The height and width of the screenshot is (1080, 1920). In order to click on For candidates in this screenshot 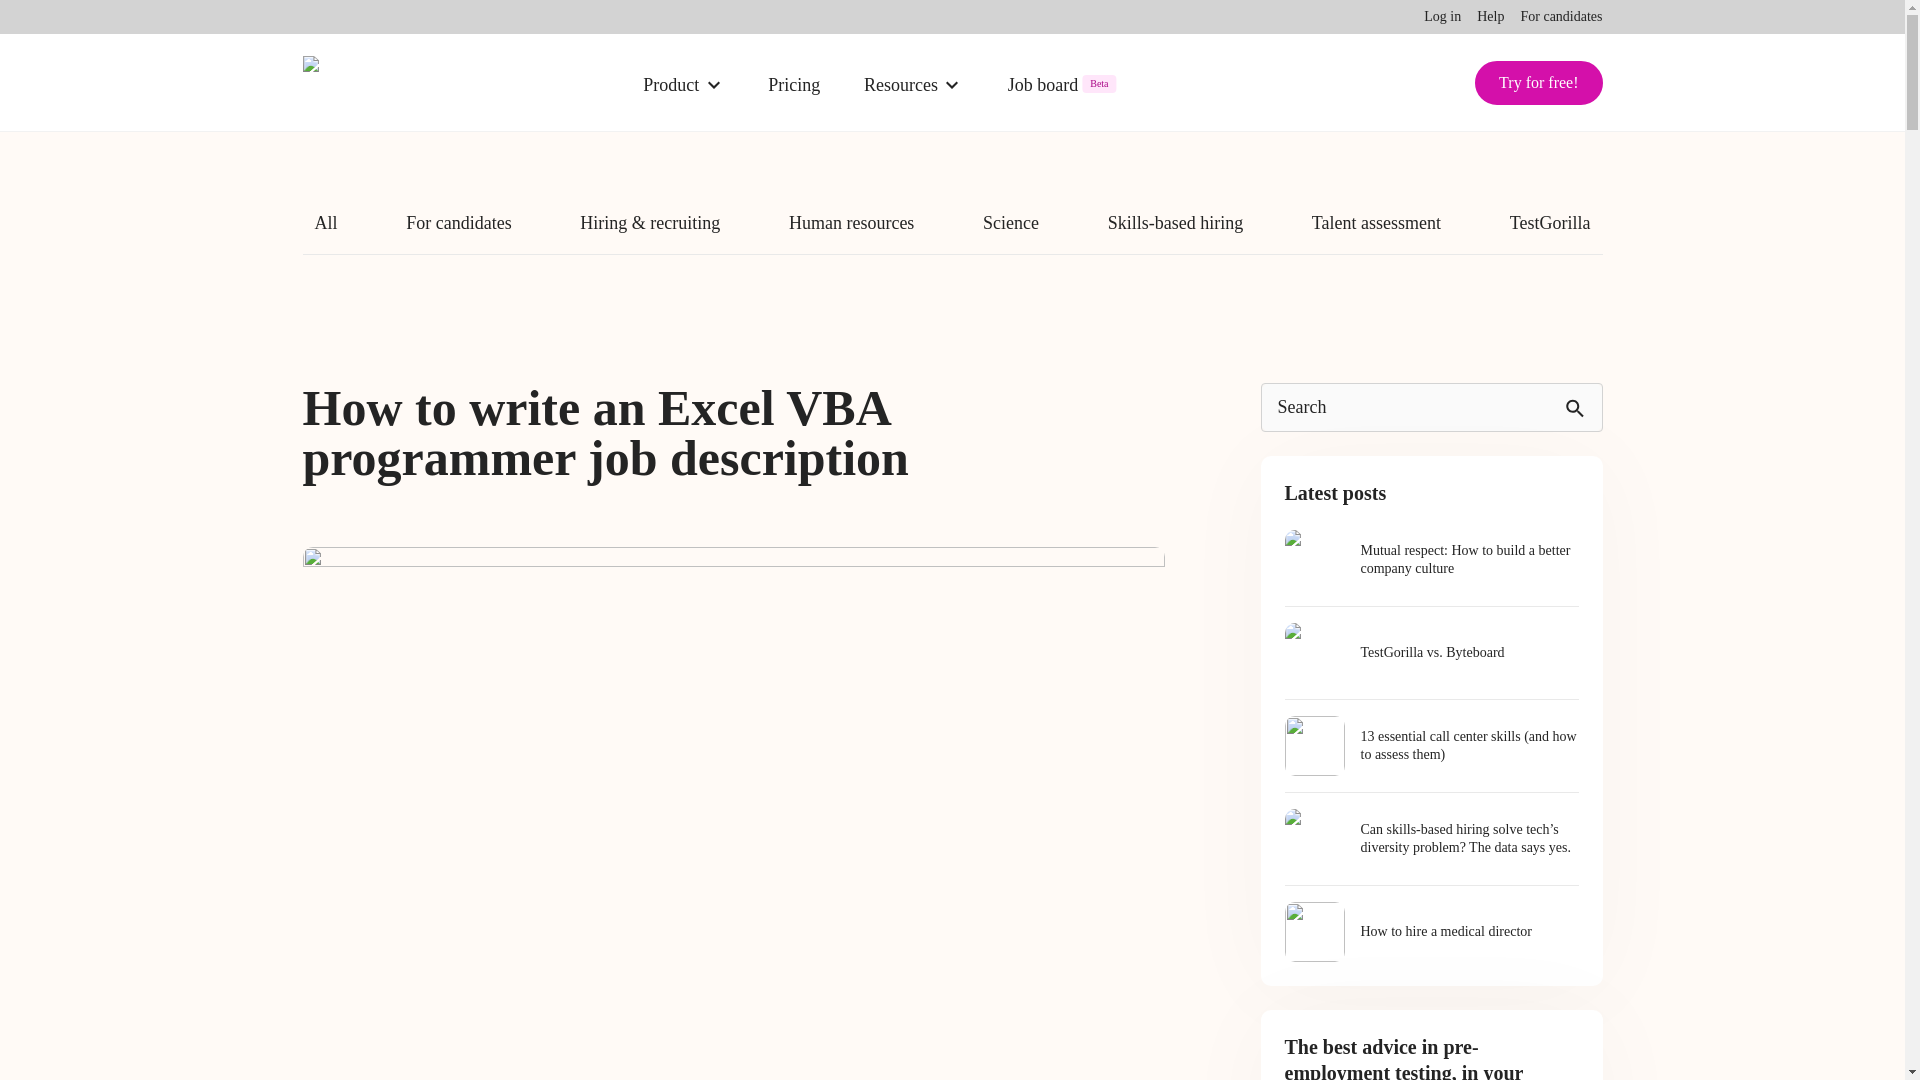, I will do `click(1560, 16)`.